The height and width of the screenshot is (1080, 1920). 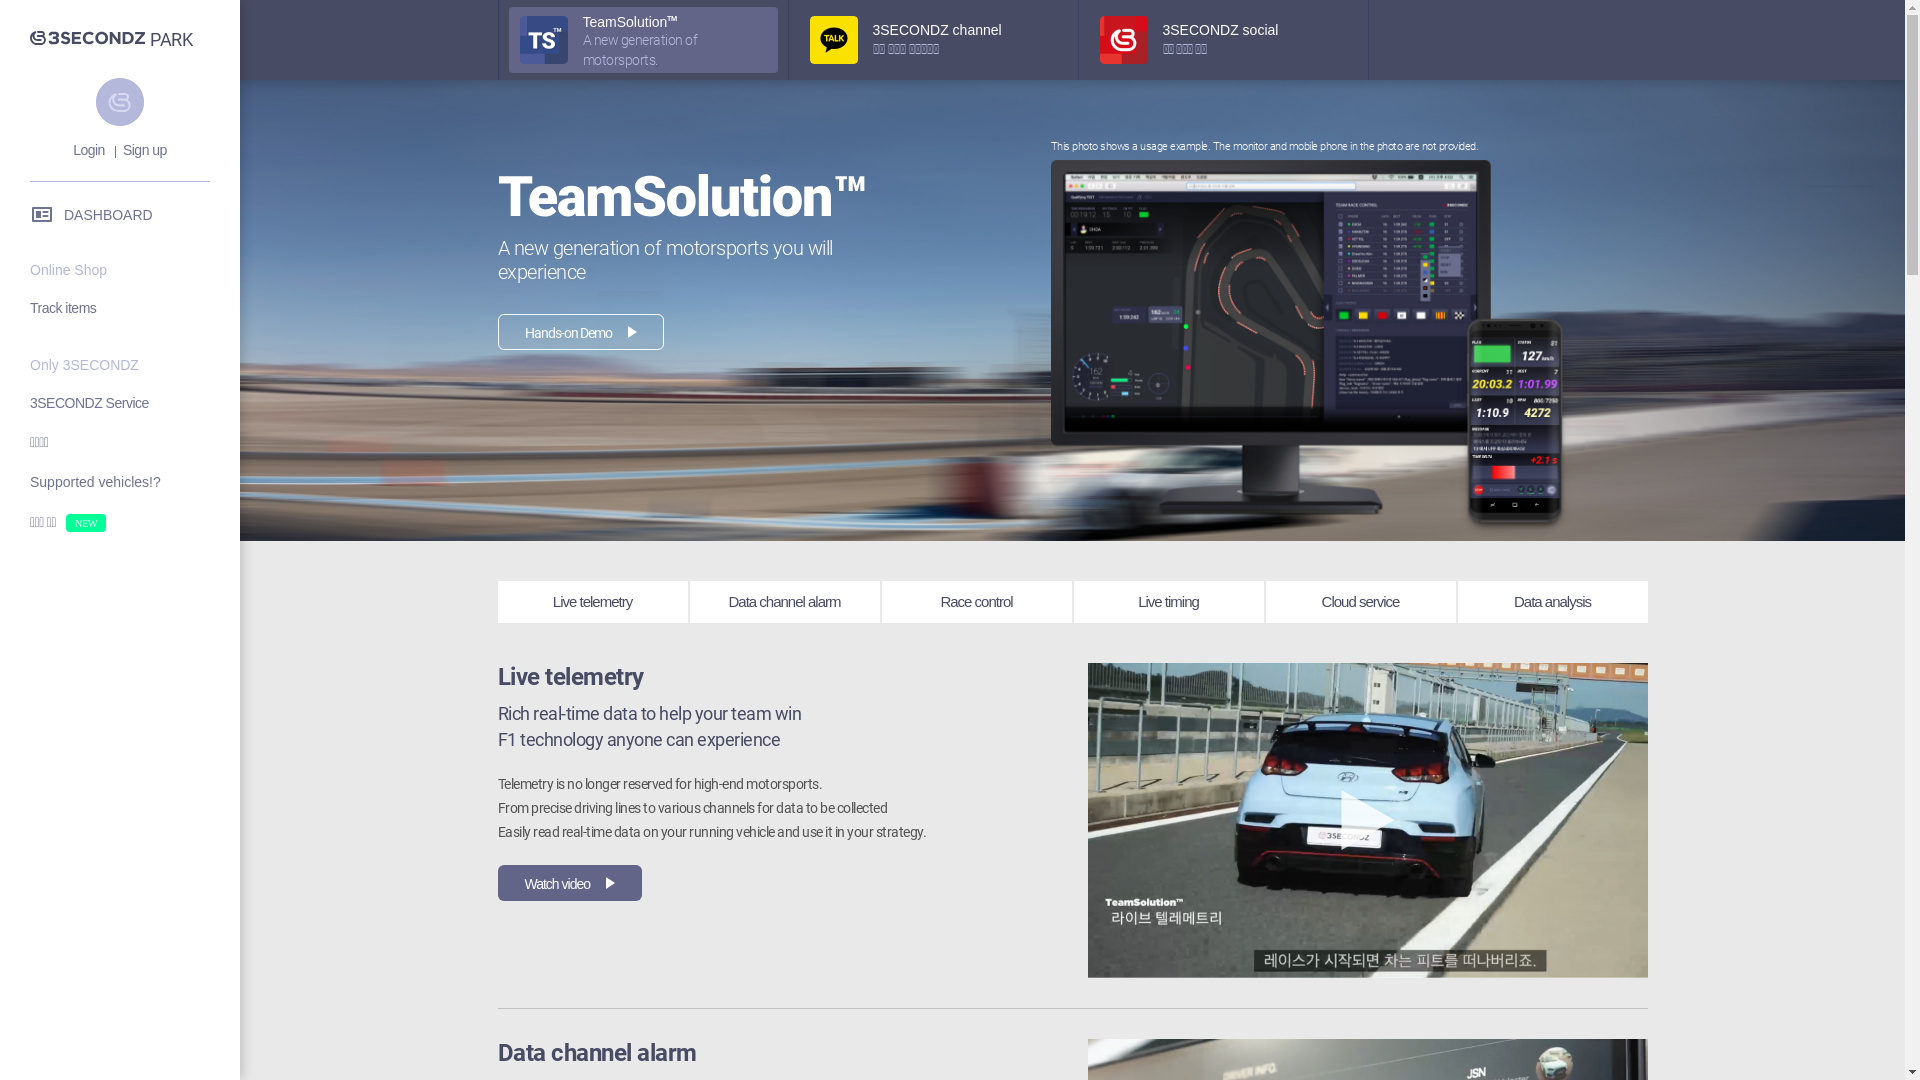 What do you see at coordinates (977, 602) in the screenshot?
I see `Race control` at bounding box center [977, 602].